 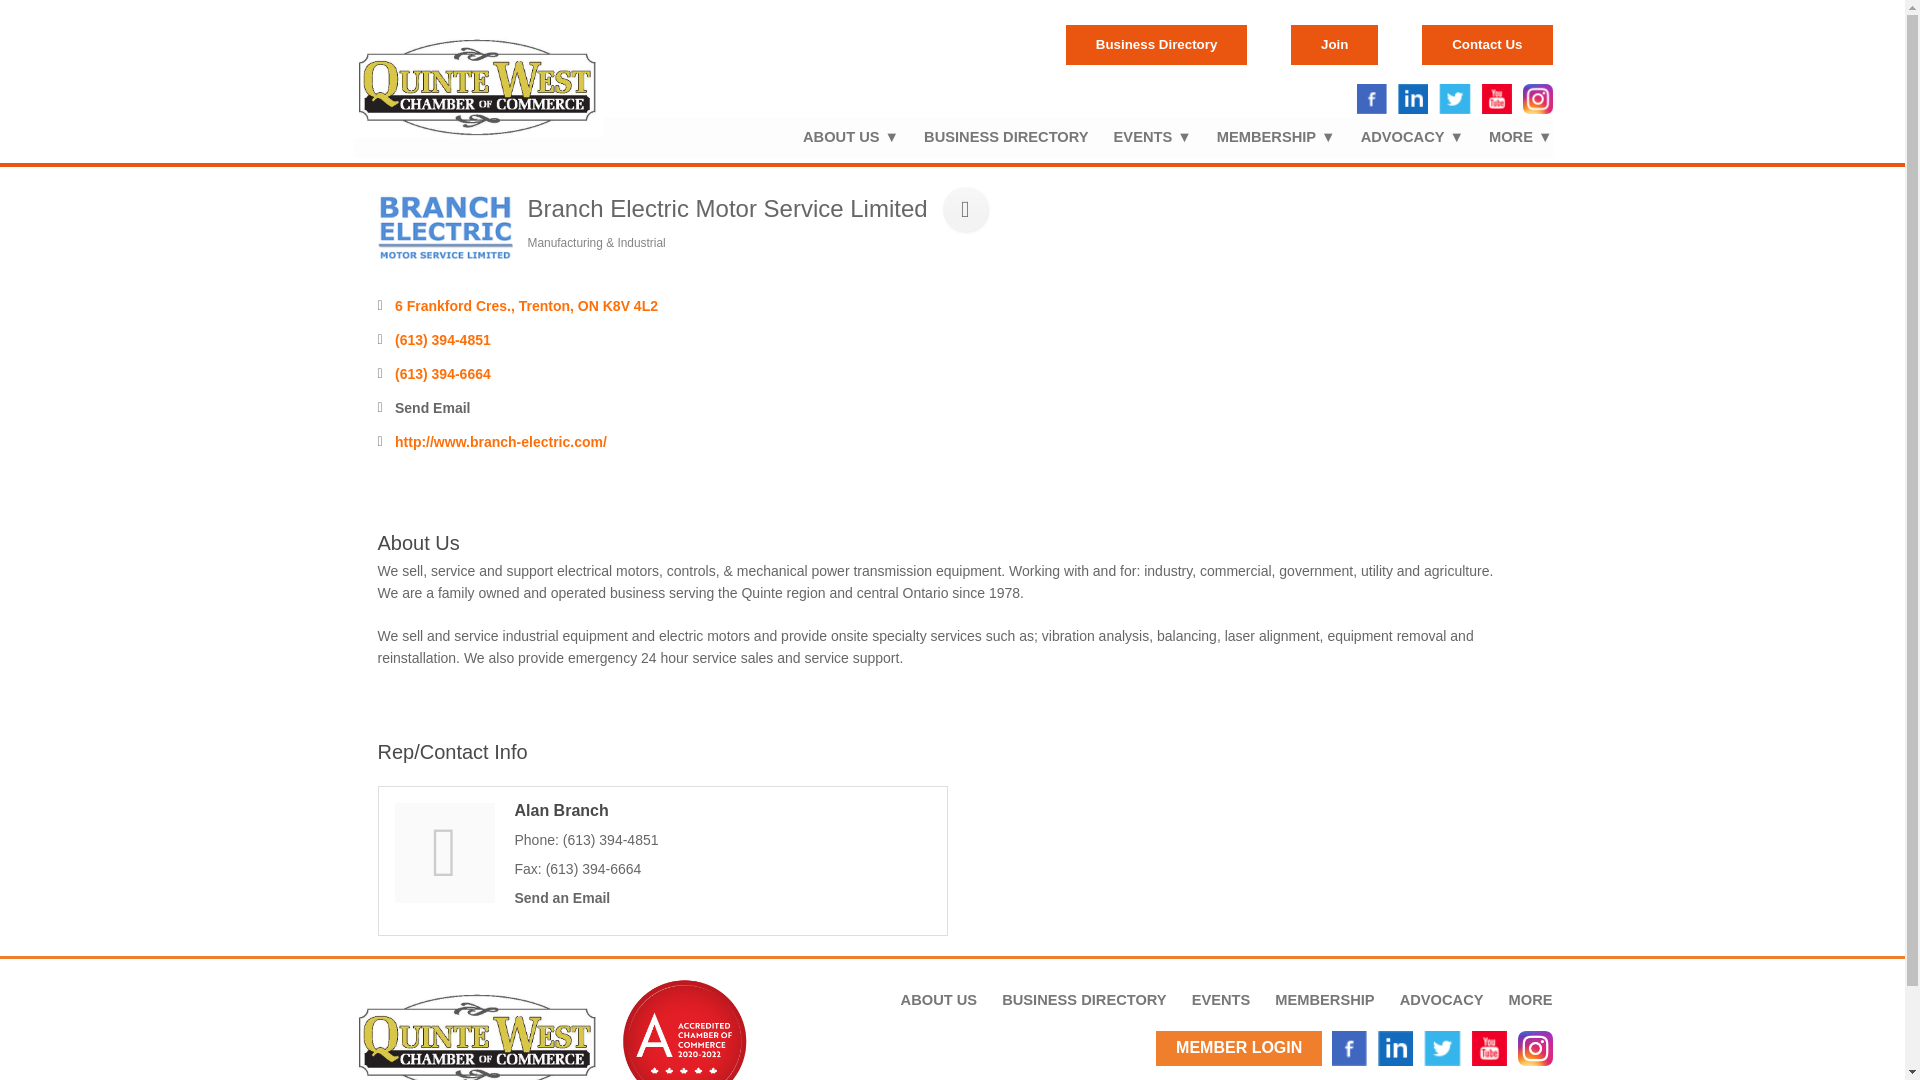 I want to click on EVENTS, so click(x=1140, y=137).